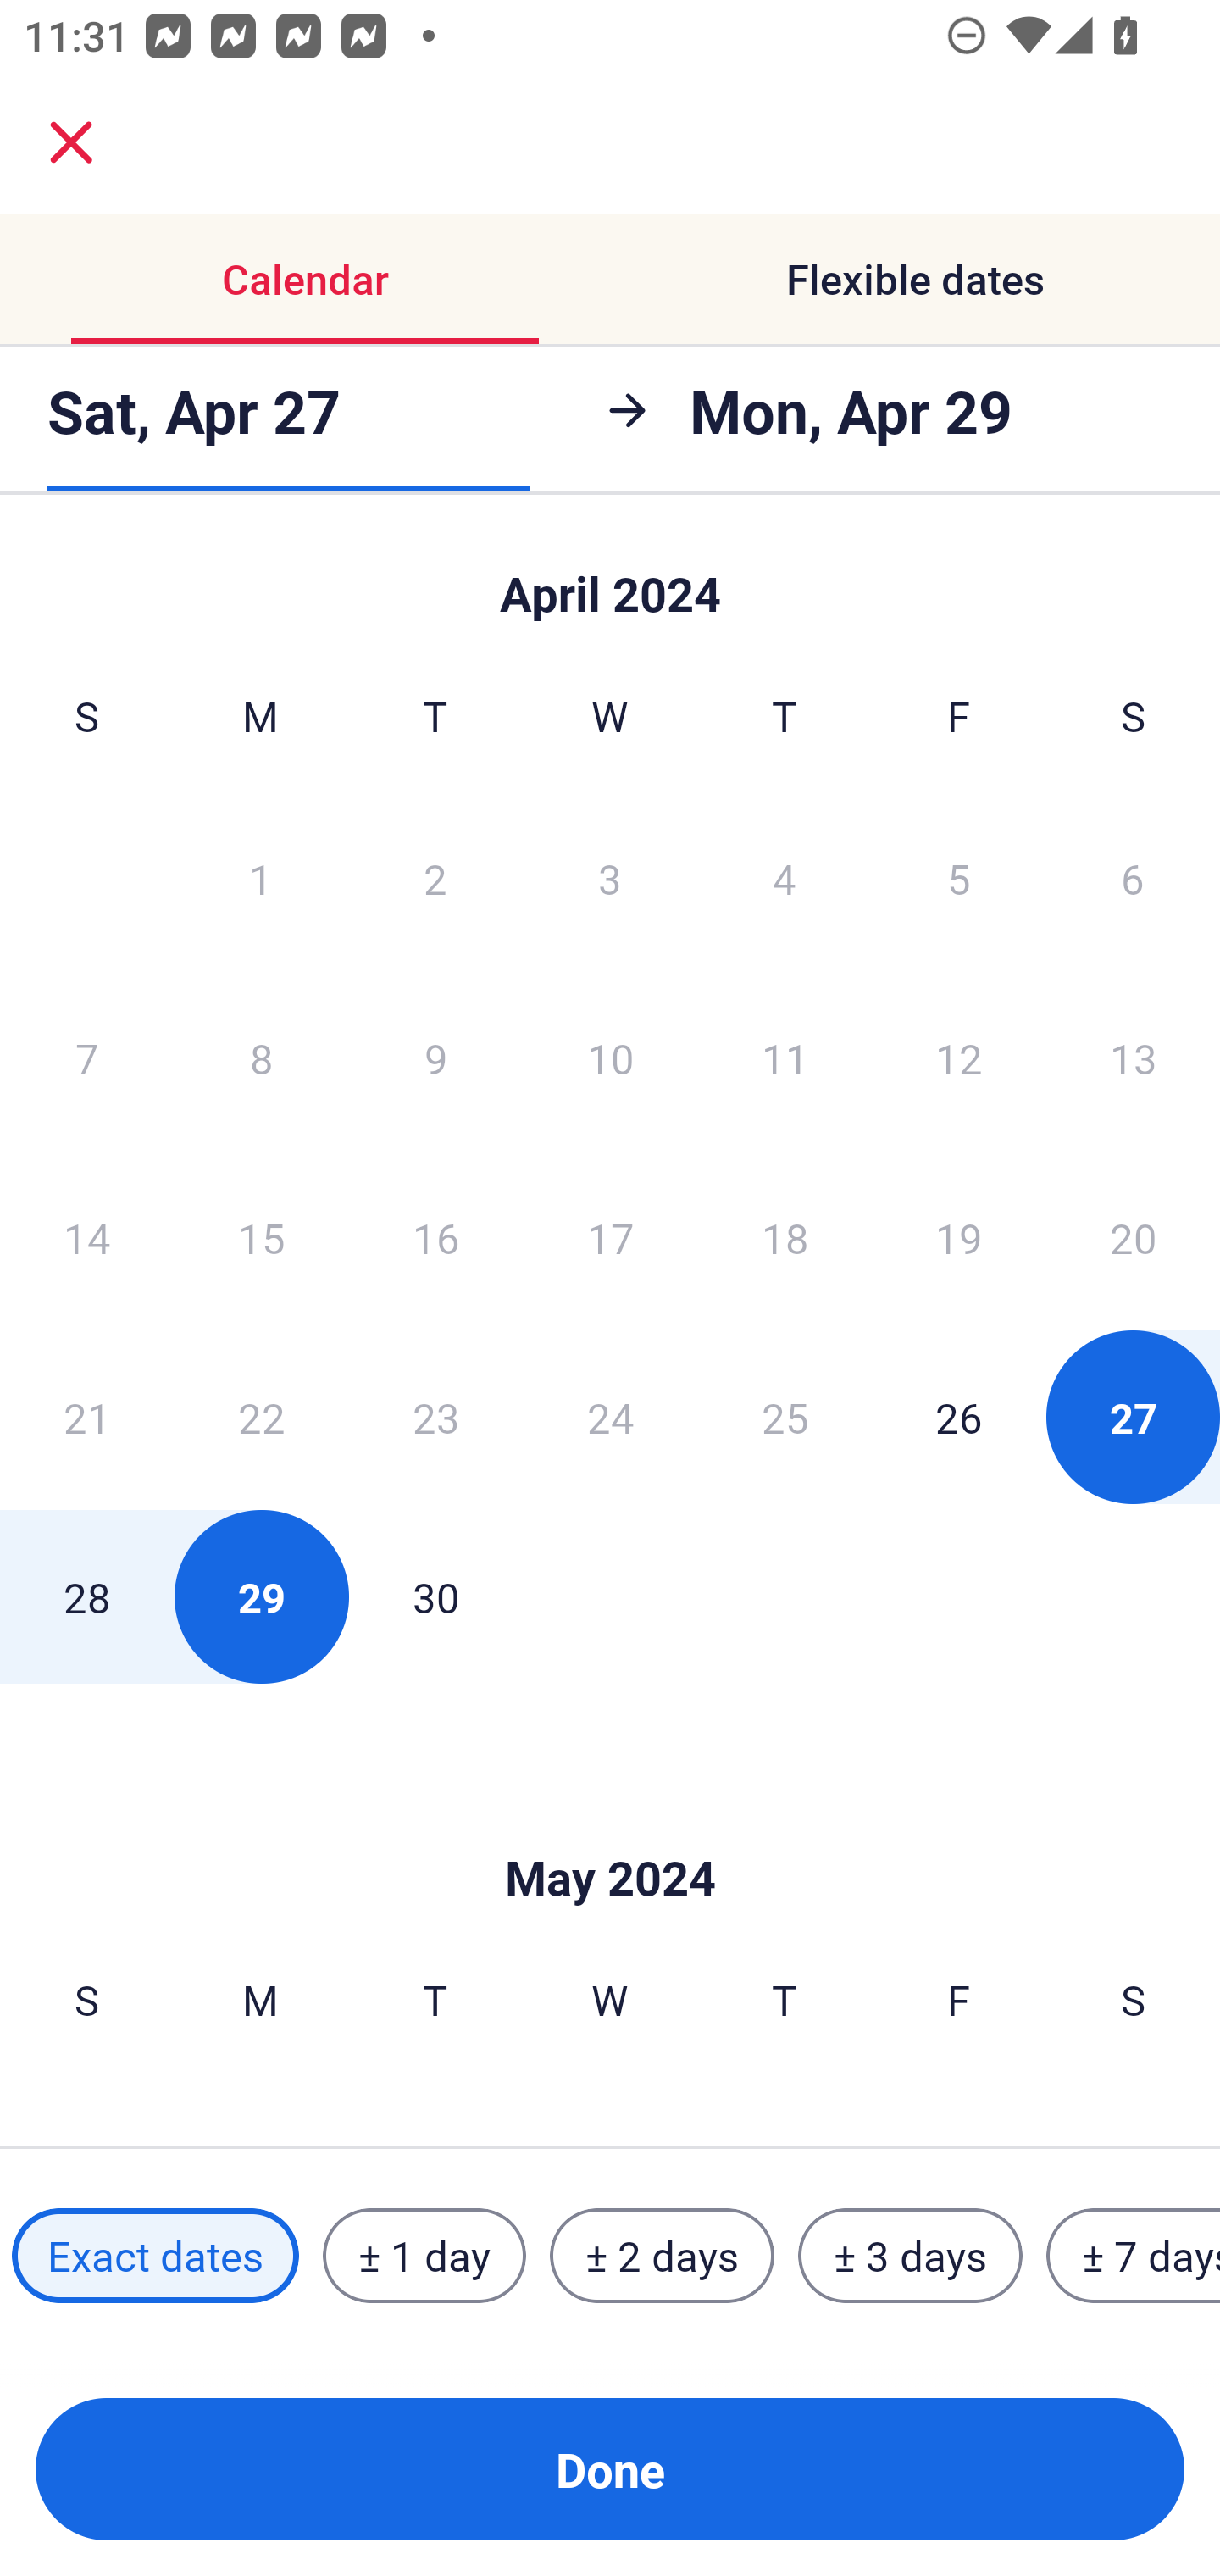 The image size is (1220, 2576). Describe the element at coordinates (261, 1058) in the screenshot. I see `8 Monday, April 8, 2024` at that location.